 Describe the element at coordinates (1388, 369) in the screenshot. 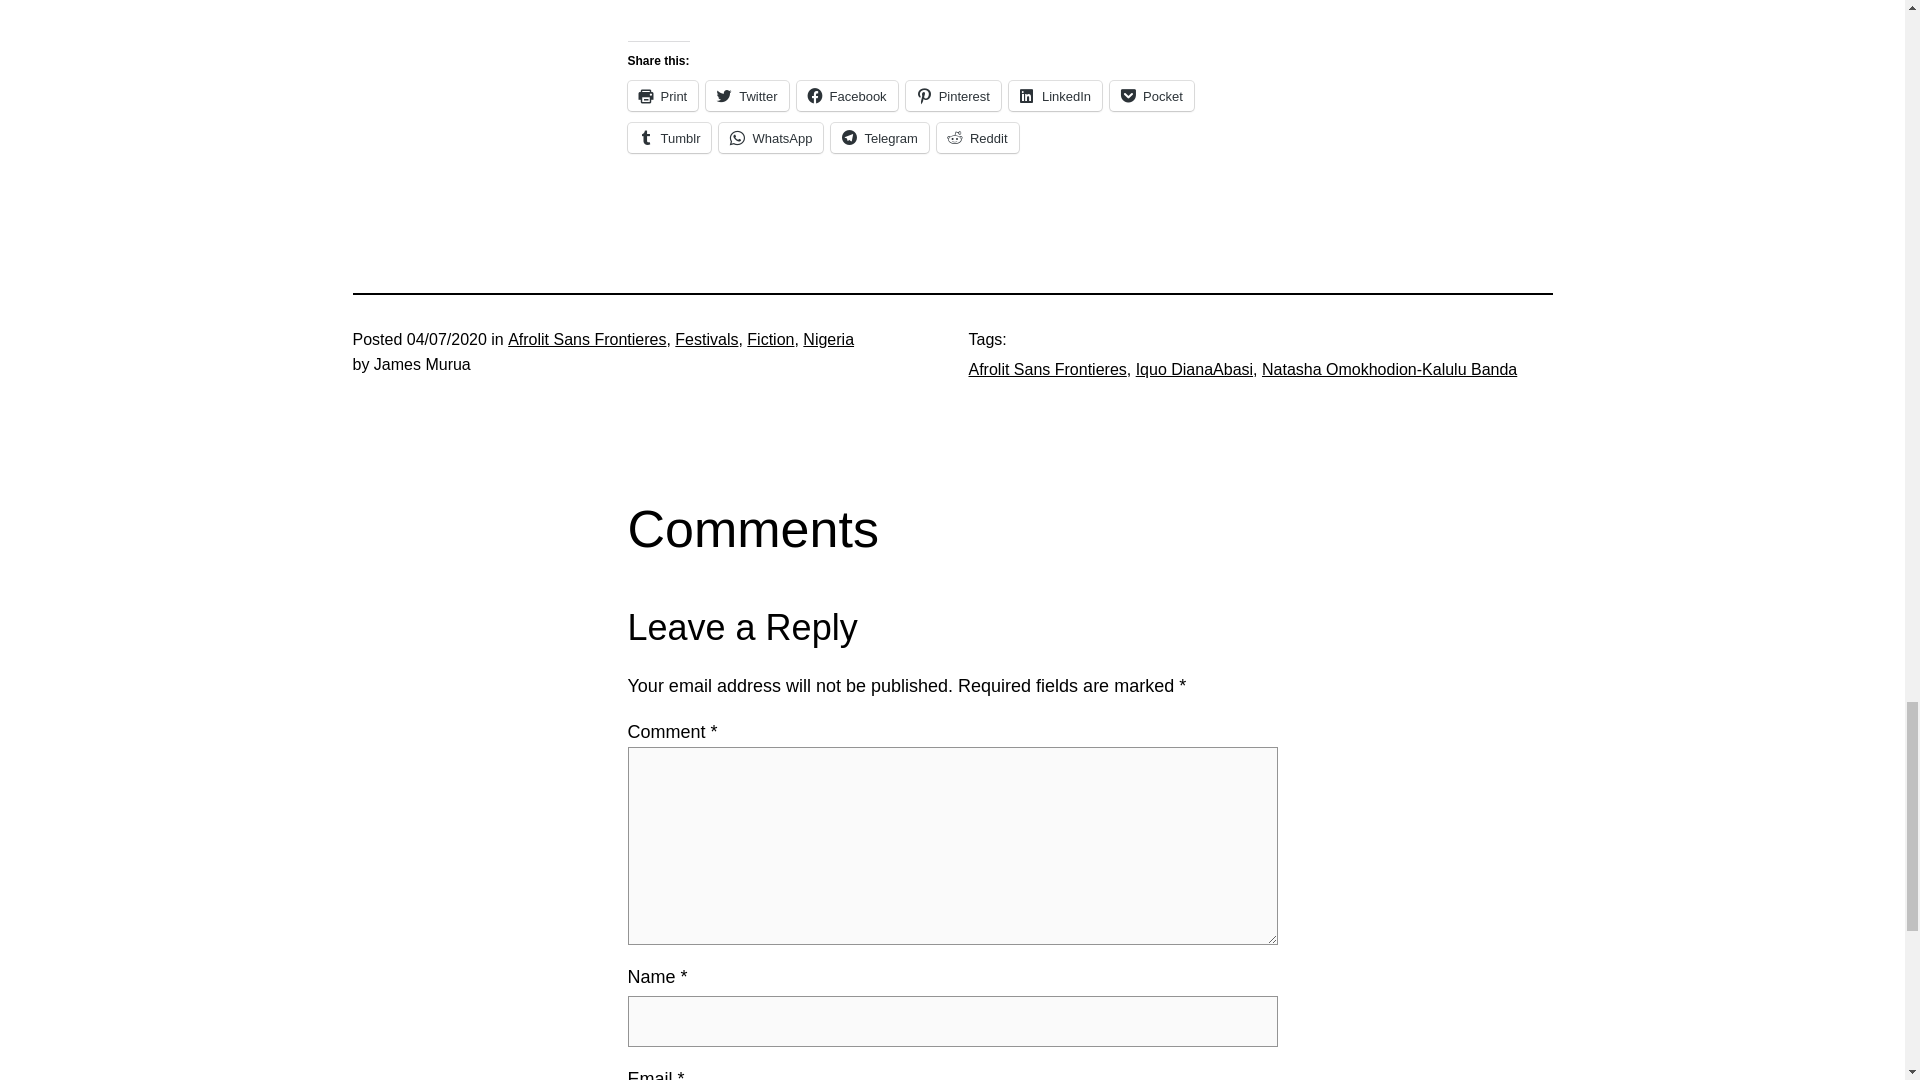

I see `Natasha Omokhodion-Kalulu Banda` at that location.